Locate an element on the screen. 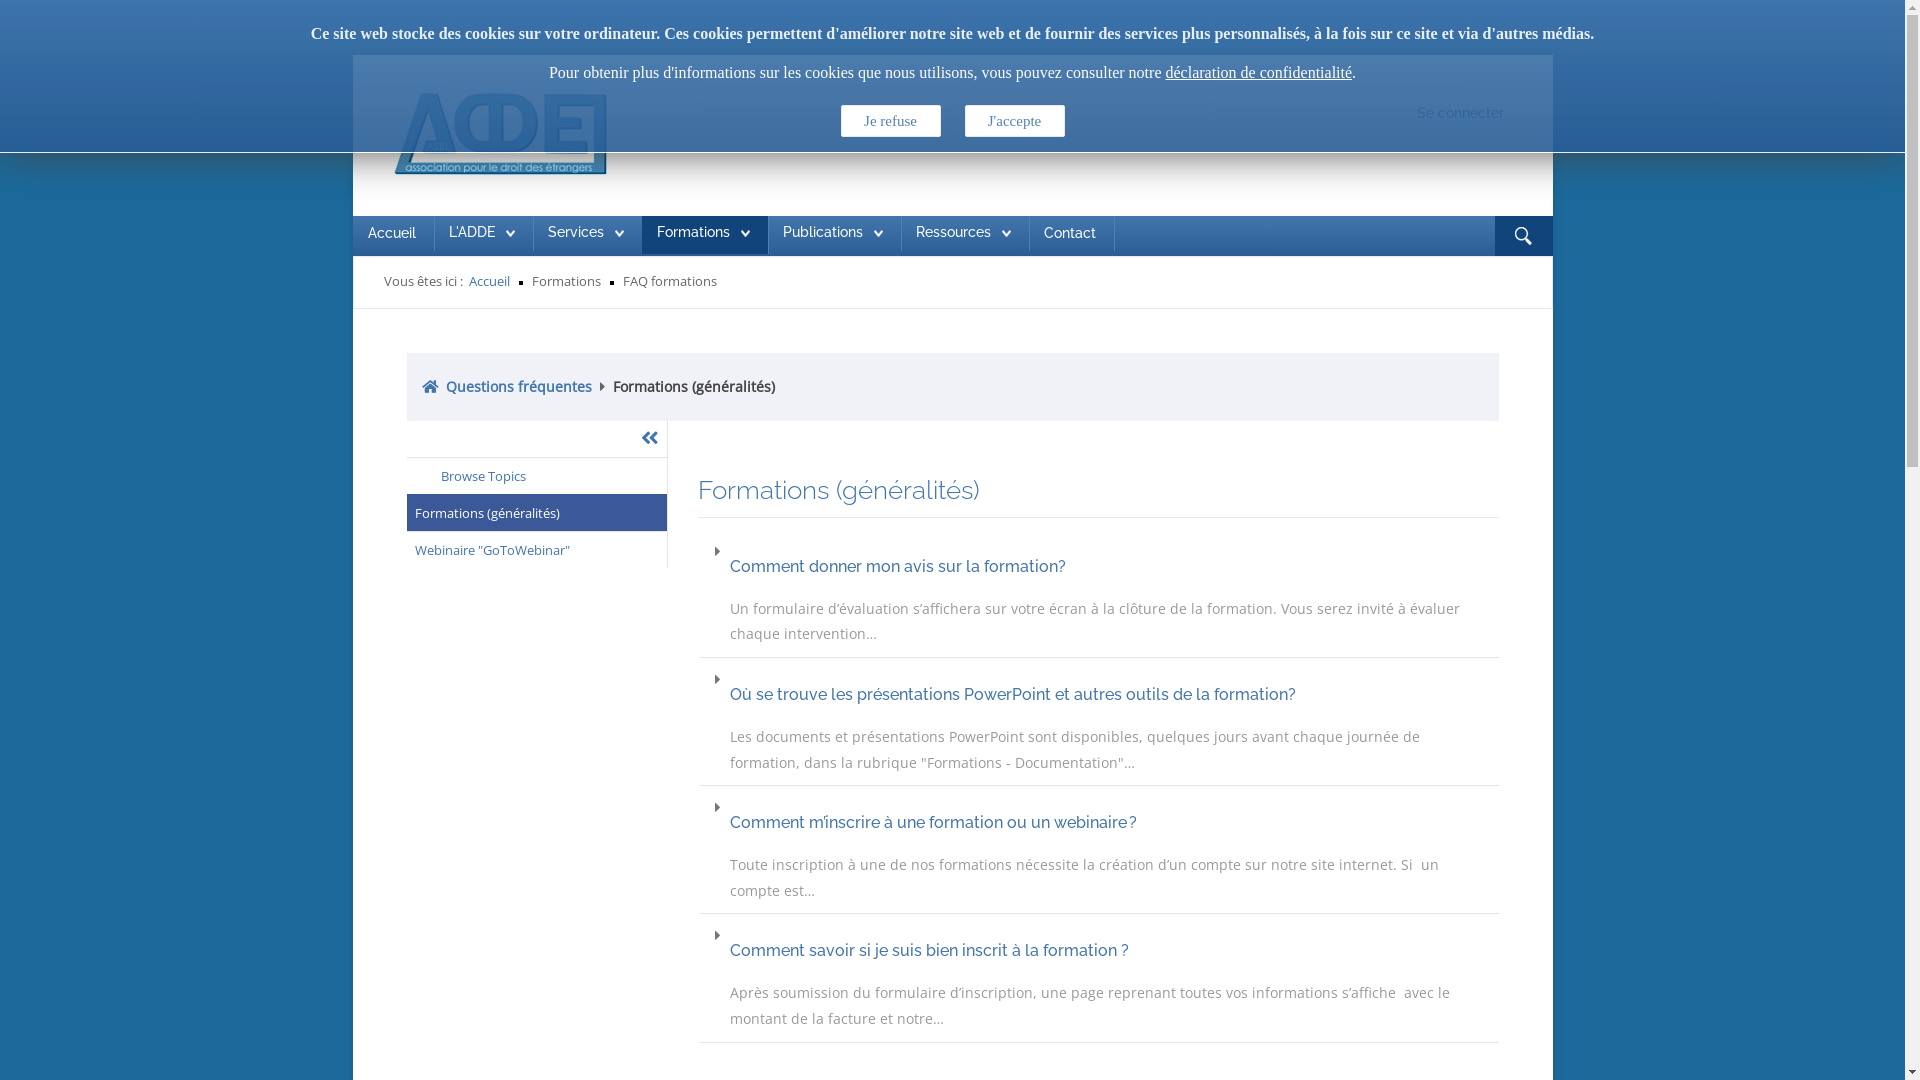 Image resolution: width=1920 pixels, height=1080 pixels. Publications is located at coordinates (832, 233).